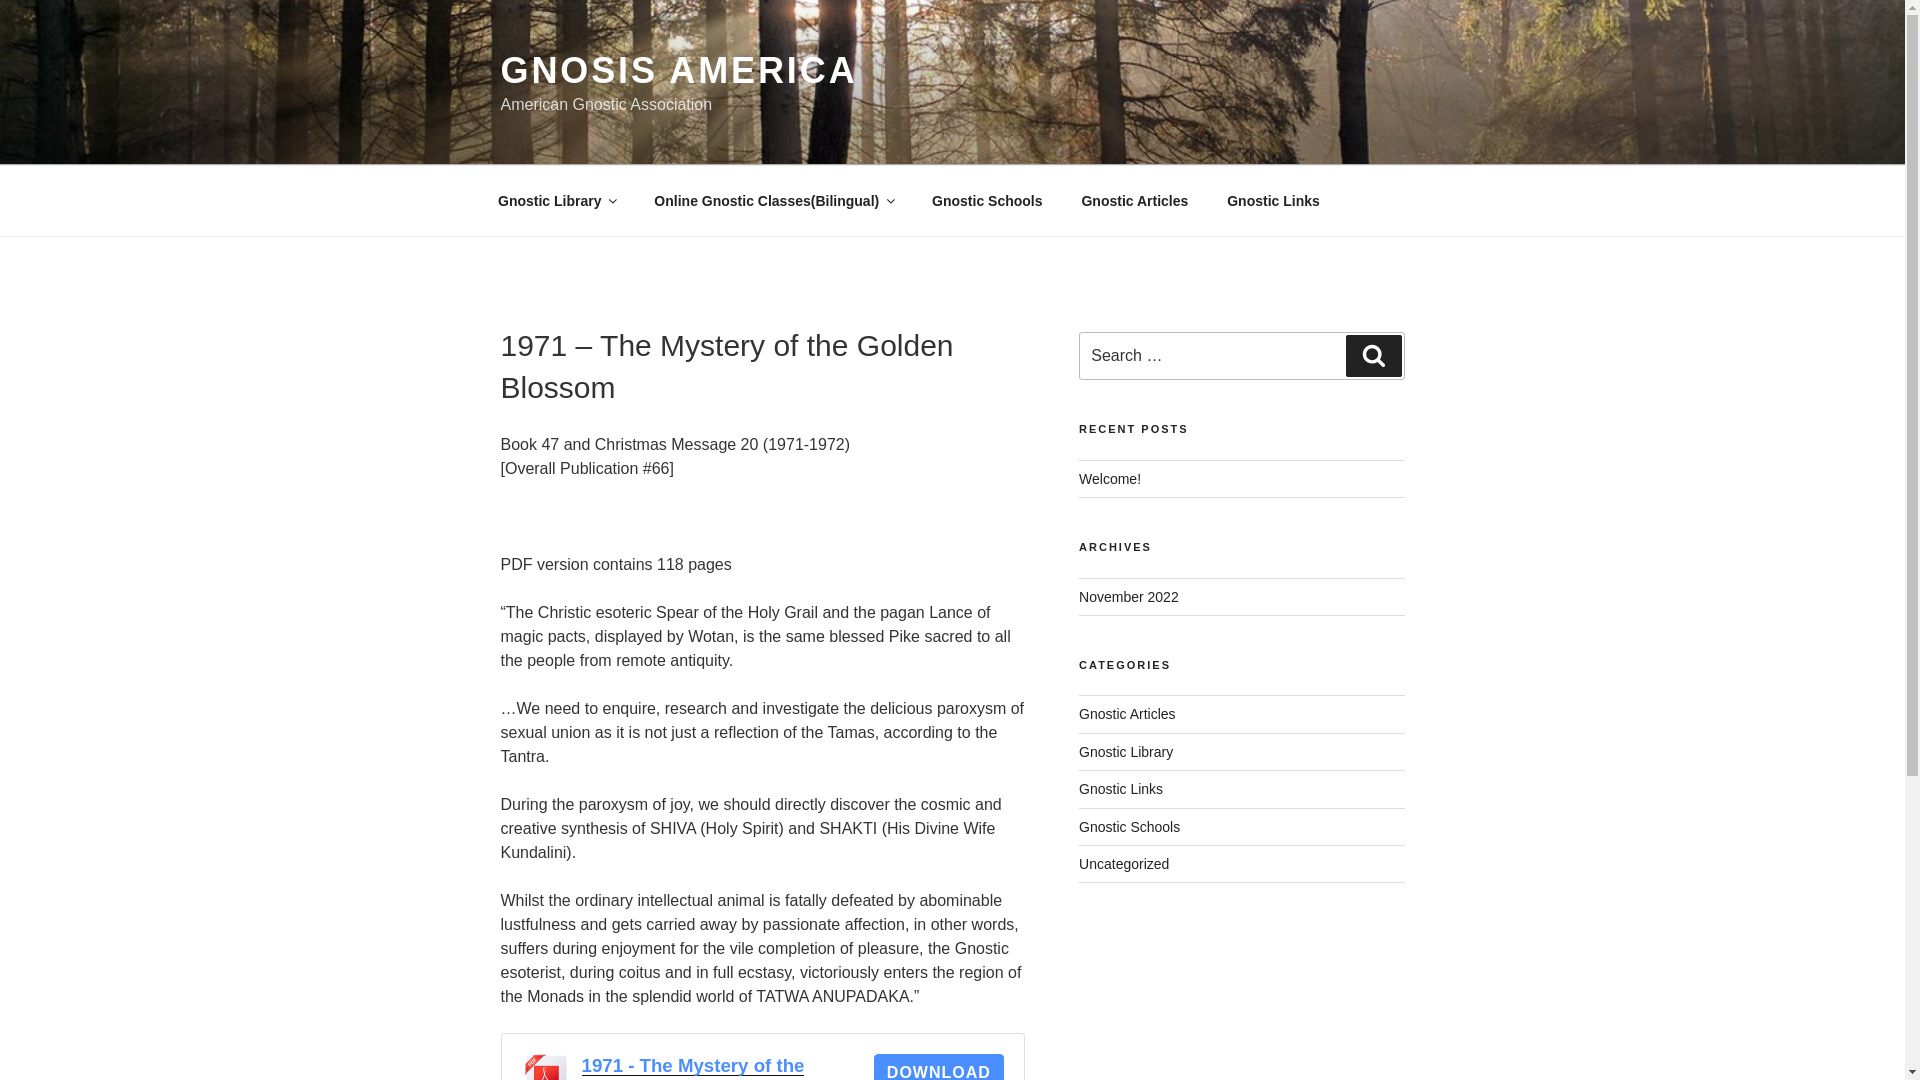  What do you see at coordinates (692, 1067) in the screenshot?
I see `1971 - The Mystery of the Golden Blossom` at bounding box center [692, 1067].